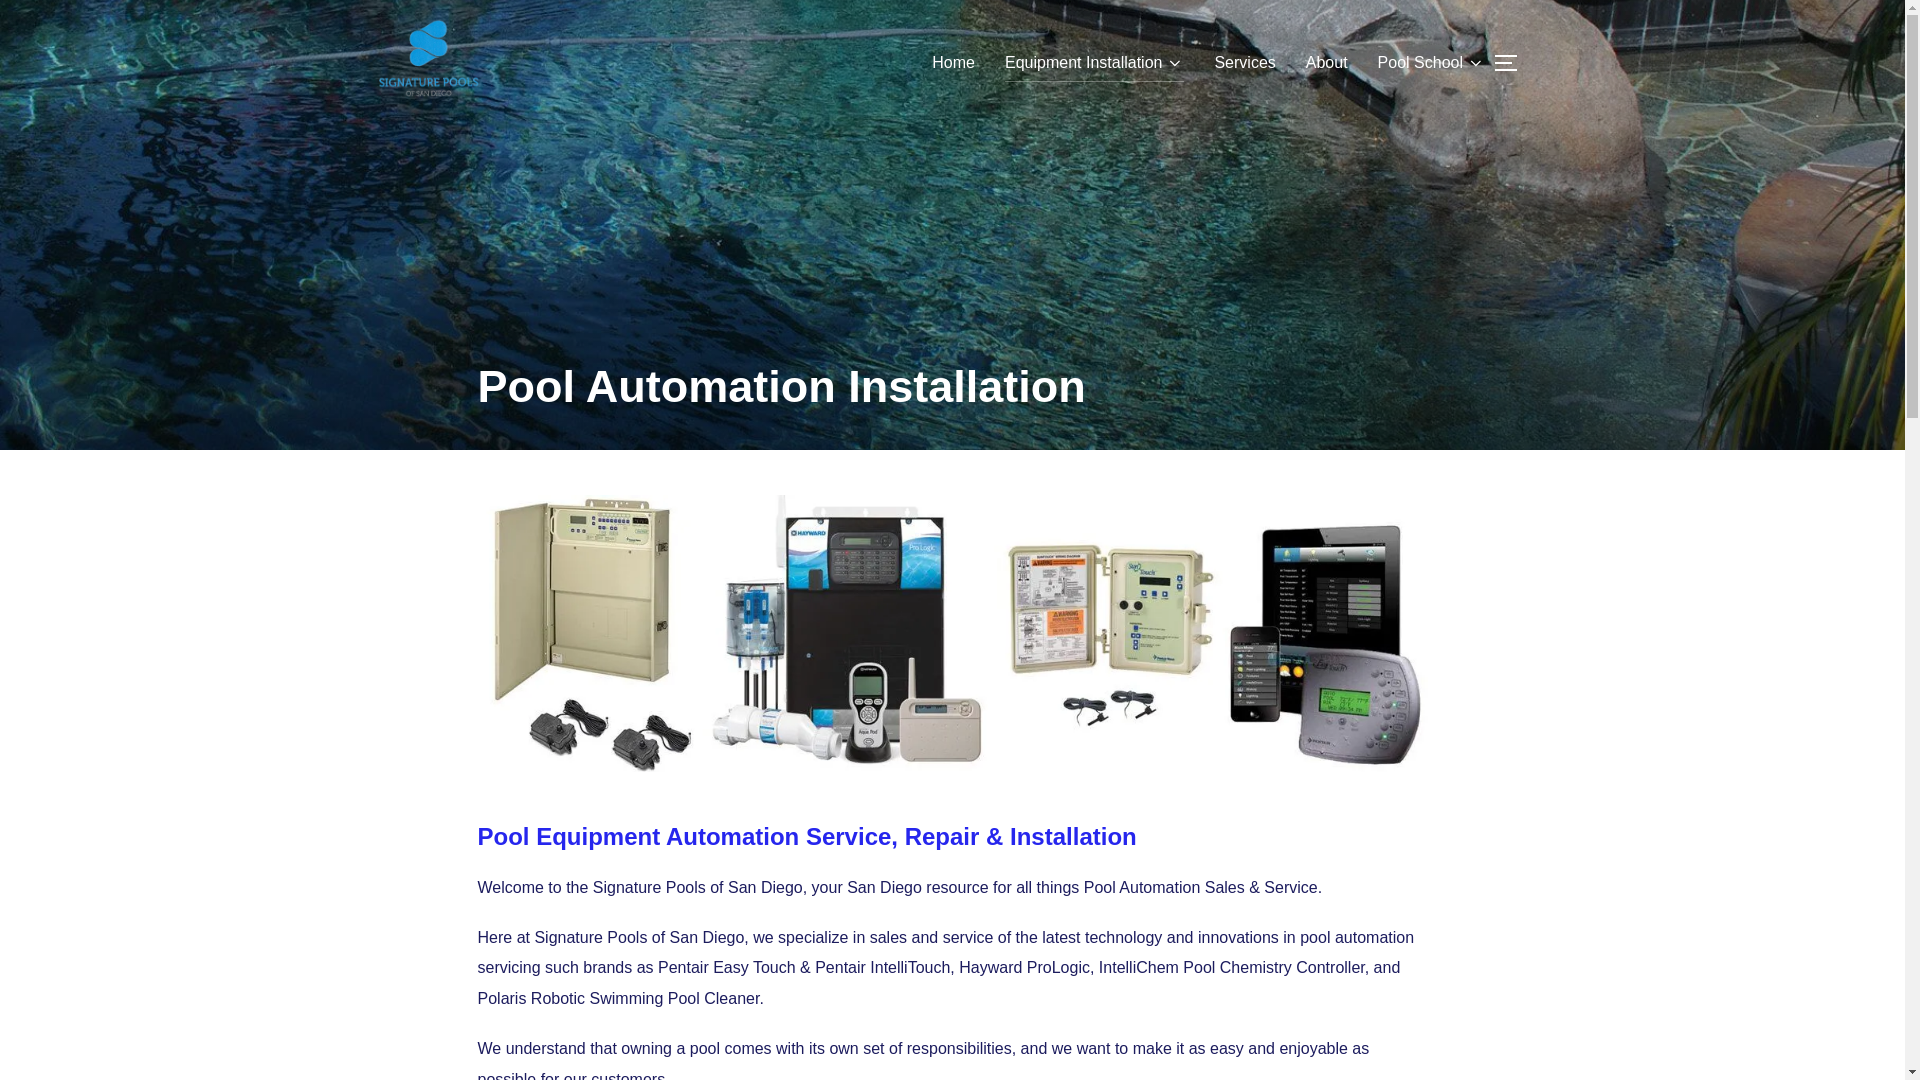 Image resolution: width=1920 pixels, height=1080 pixels. Describe the element at coordinates (1431, 63) in the screenshot. I see `Pool School` at that location.